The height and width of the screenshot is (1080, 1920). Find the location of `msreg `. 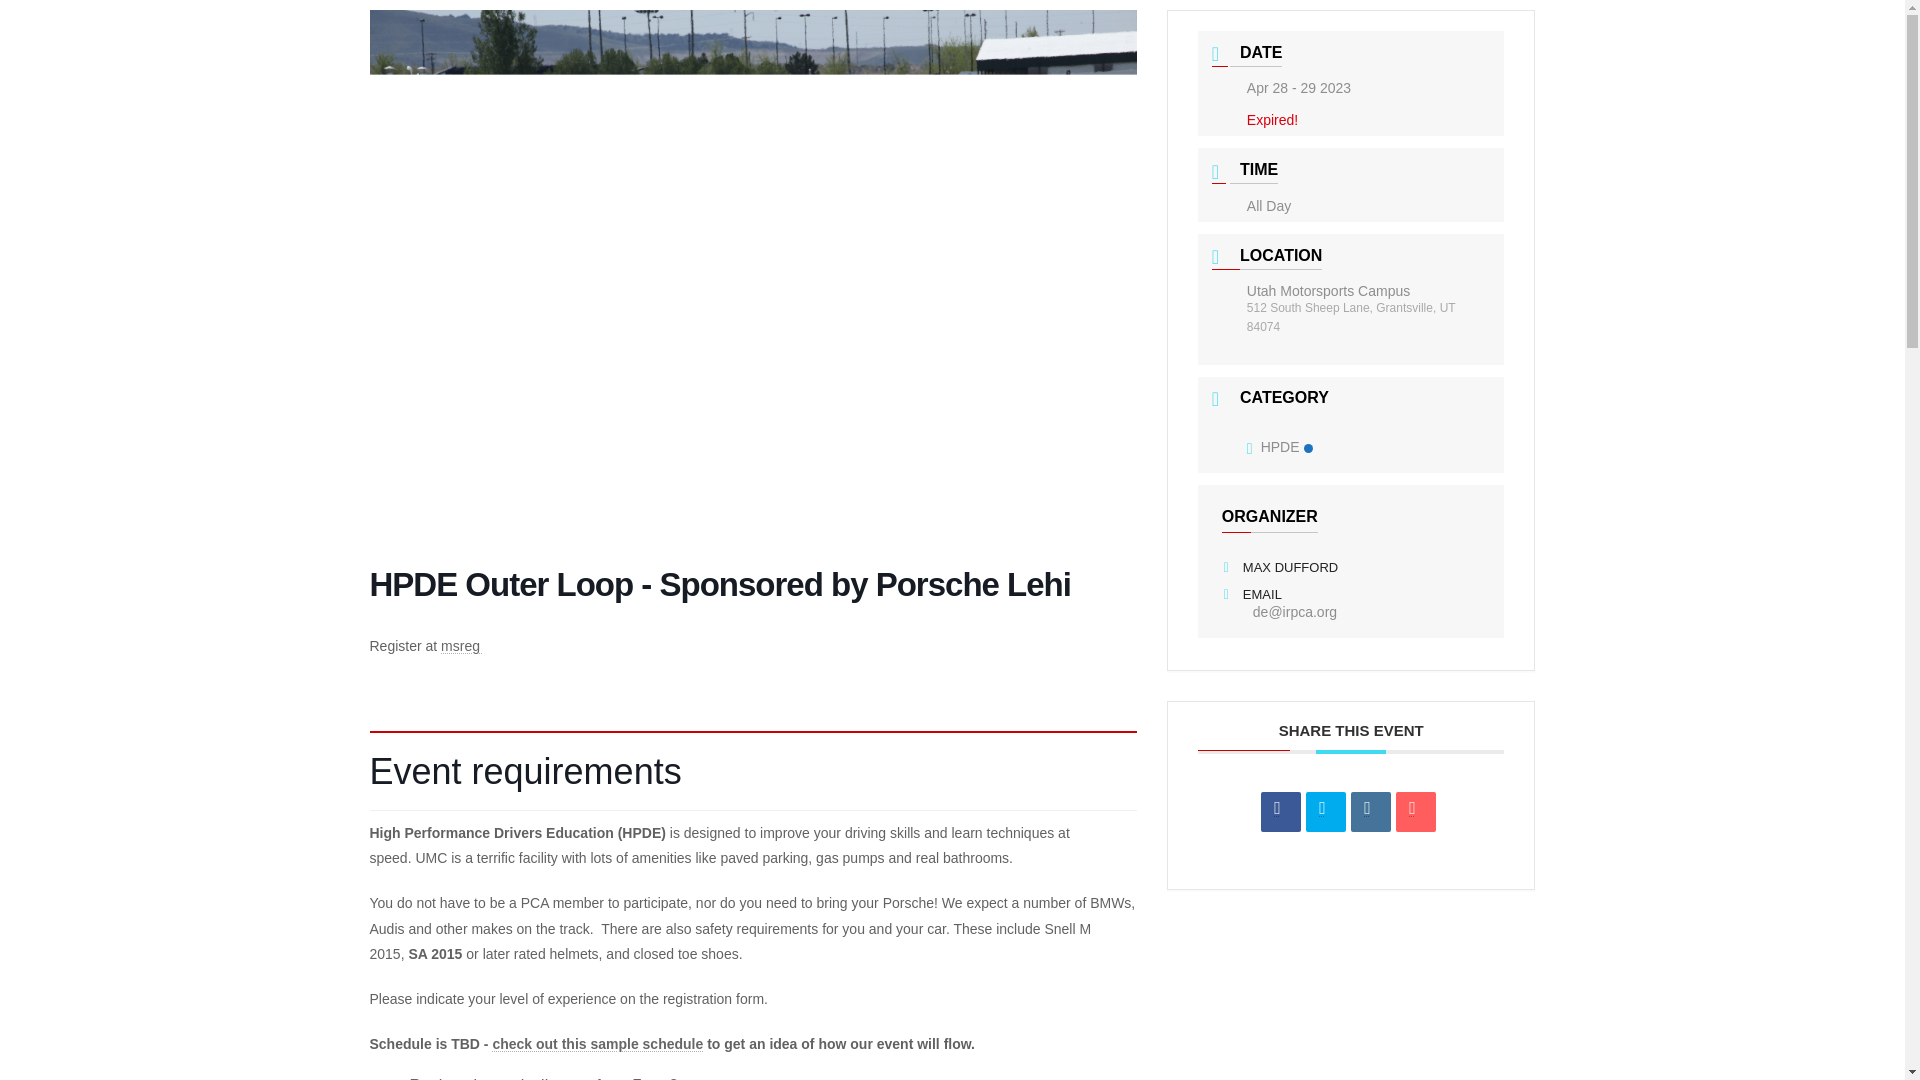

msreg  is located at coordinates (462, 646).